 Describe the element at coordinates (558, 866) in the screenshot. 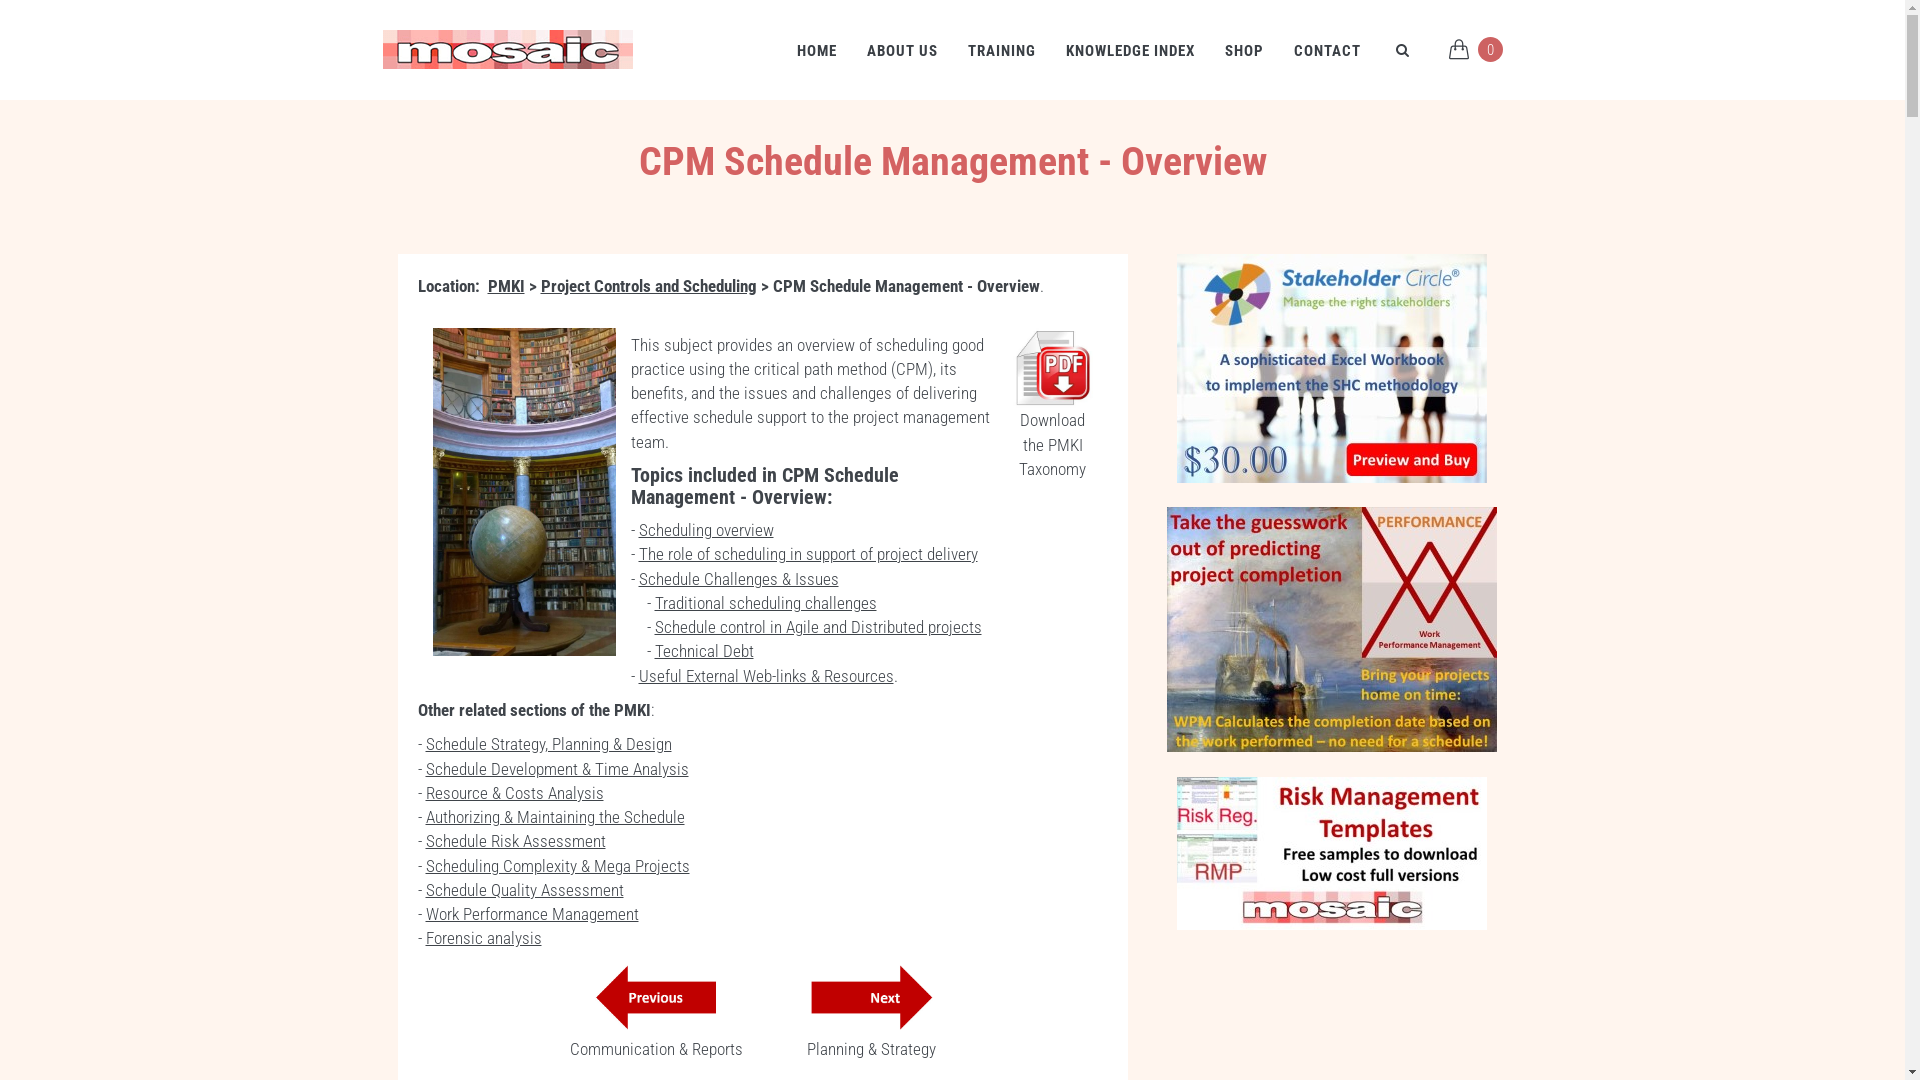

I see `Scheduling Complexity & Mega Projects` at that location.